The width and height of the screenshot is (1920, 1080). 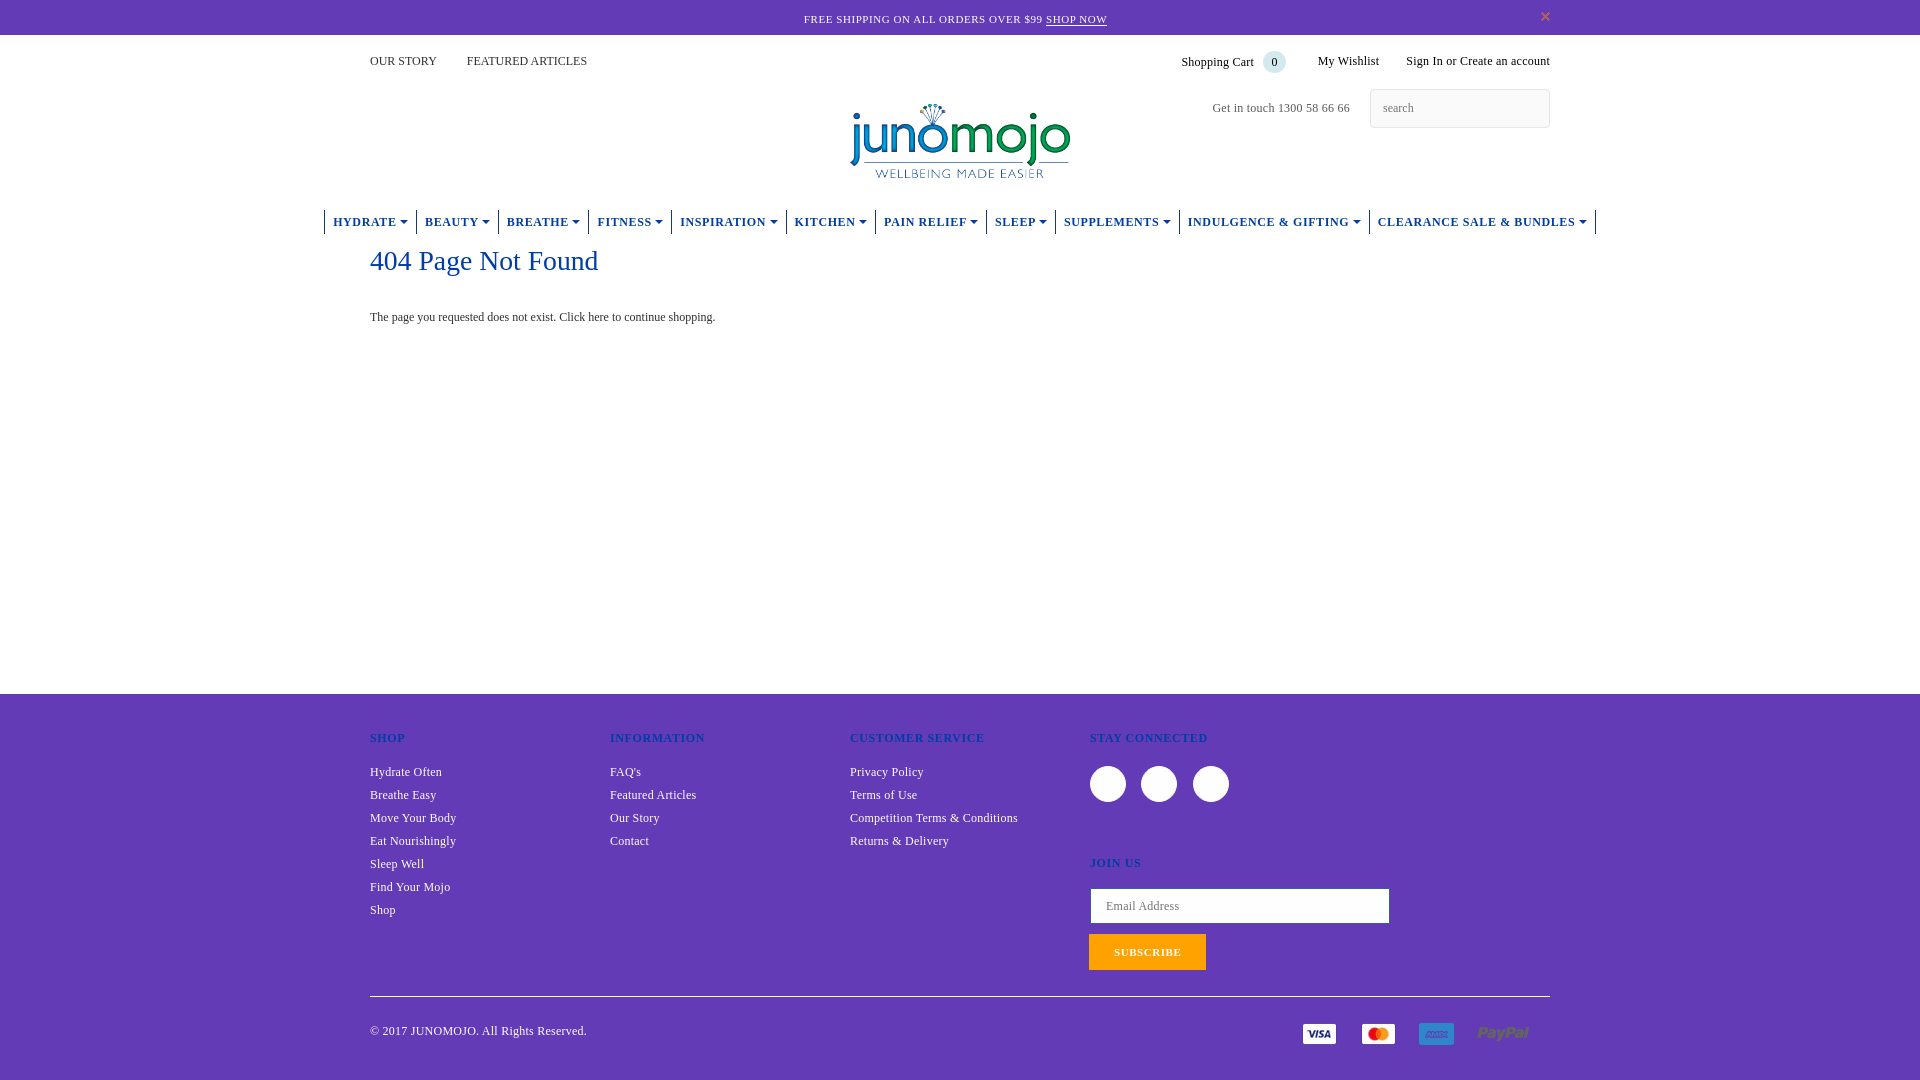 What do you see at coordinates (932, 222) in the screenshot?
I see `PAIN RELIEF` at bounding box center [932, 222].